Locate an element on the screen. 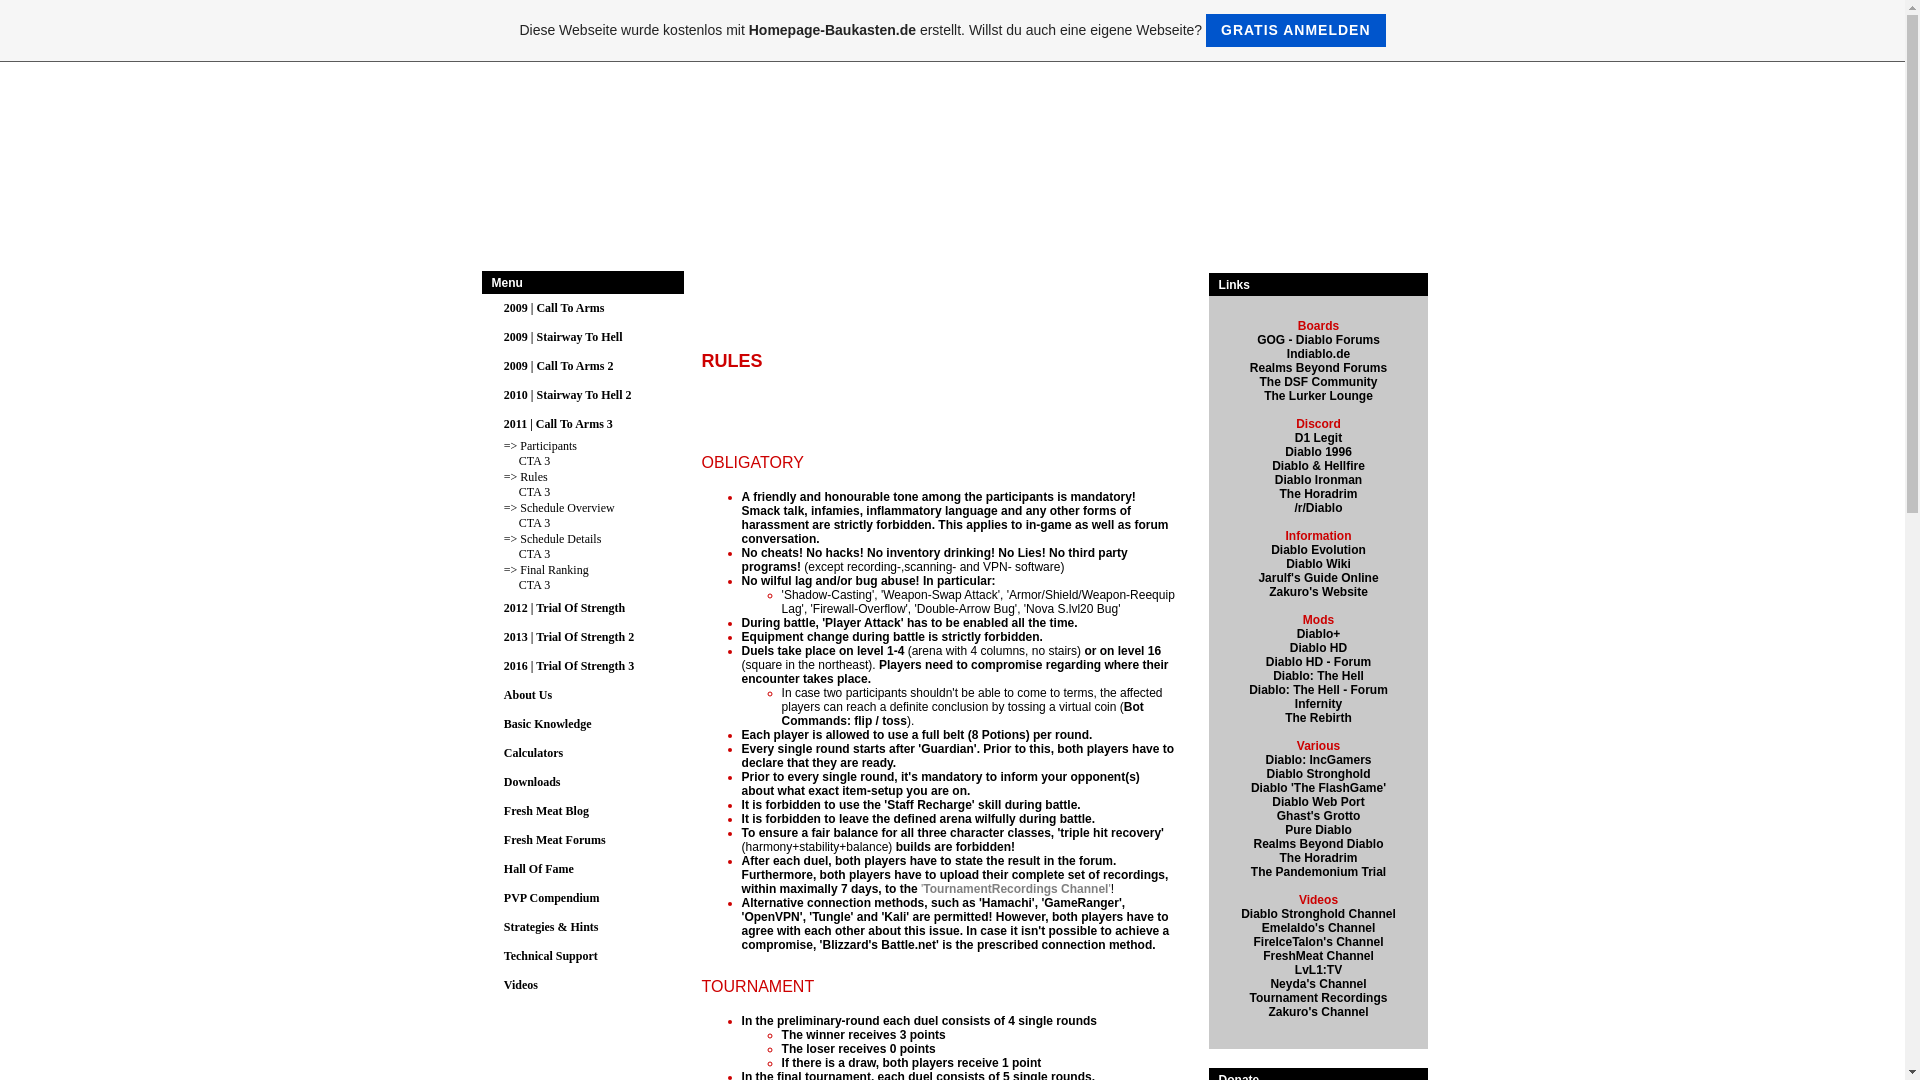 This screenshot has height=1080, width=1920. Downloads is located at coordinates (532, 781).